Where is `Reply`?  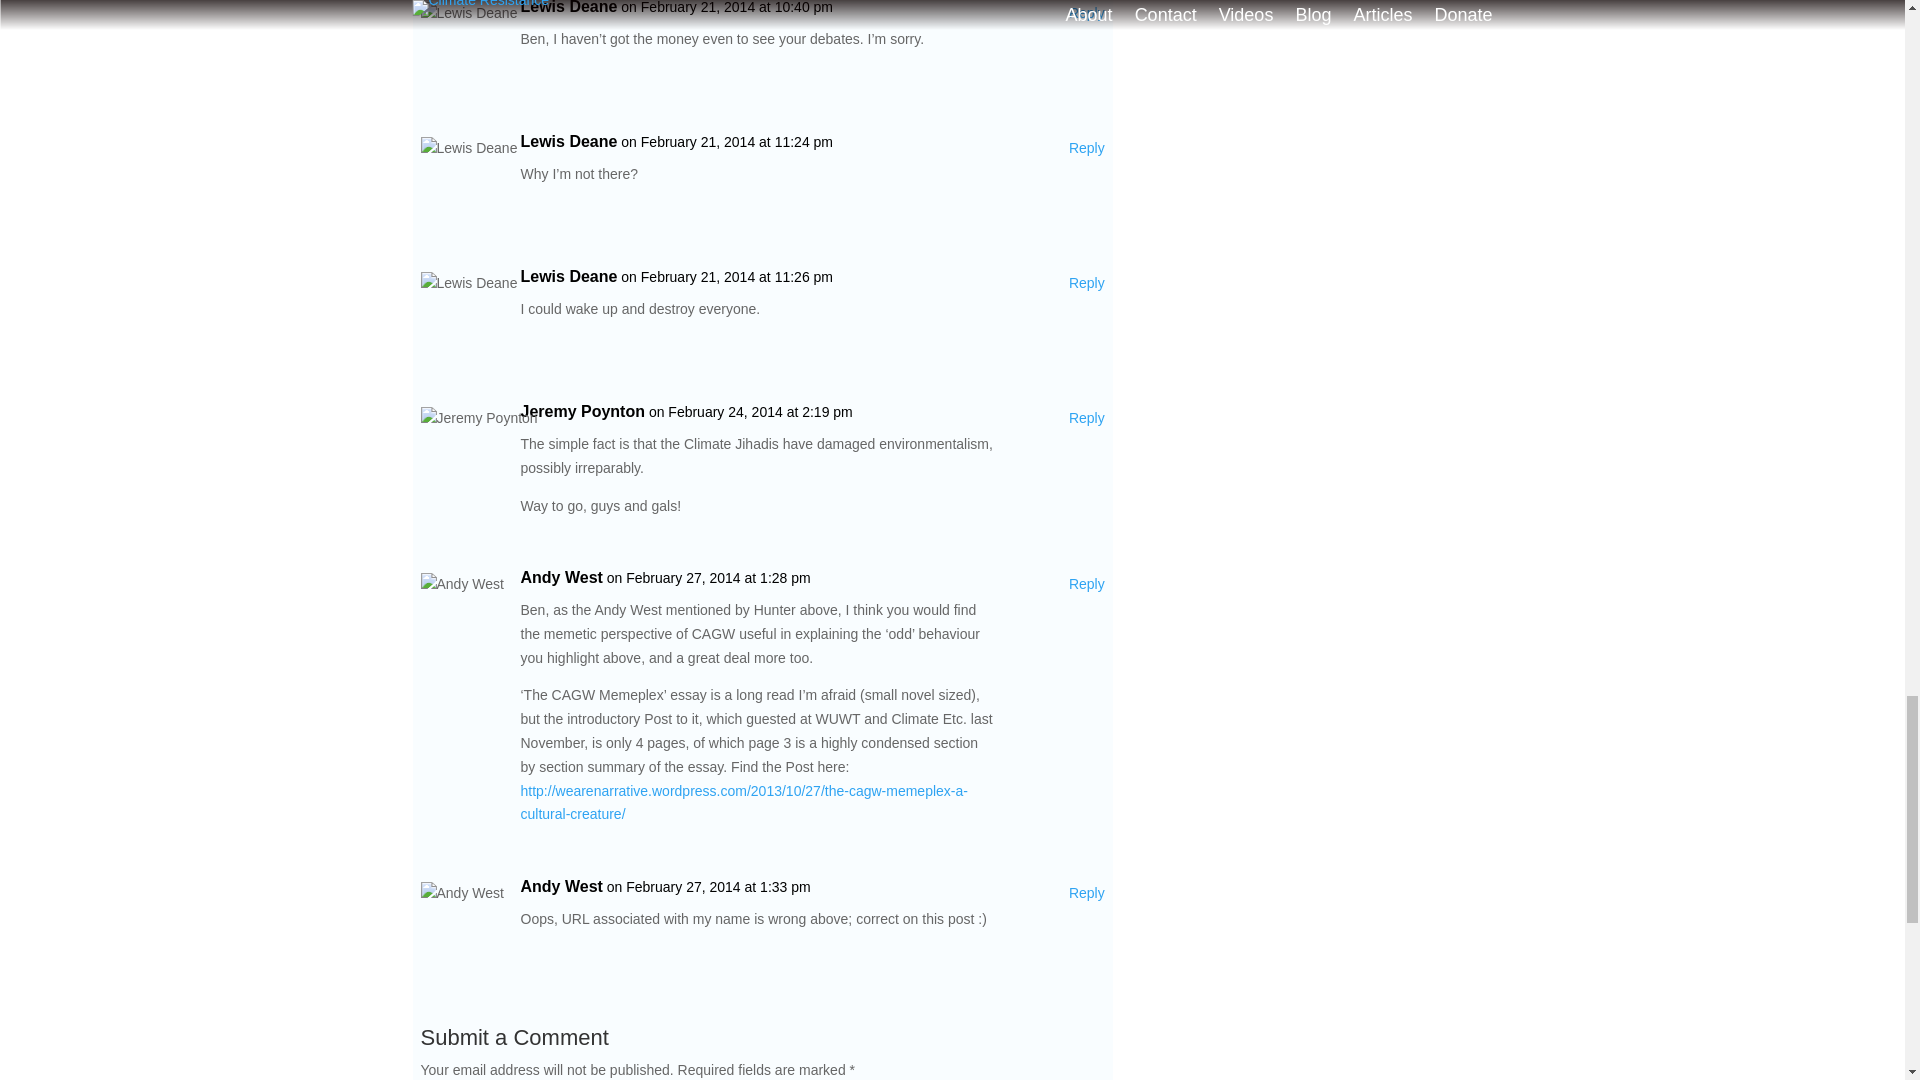 Reply is located at coordinates (1087, 14).